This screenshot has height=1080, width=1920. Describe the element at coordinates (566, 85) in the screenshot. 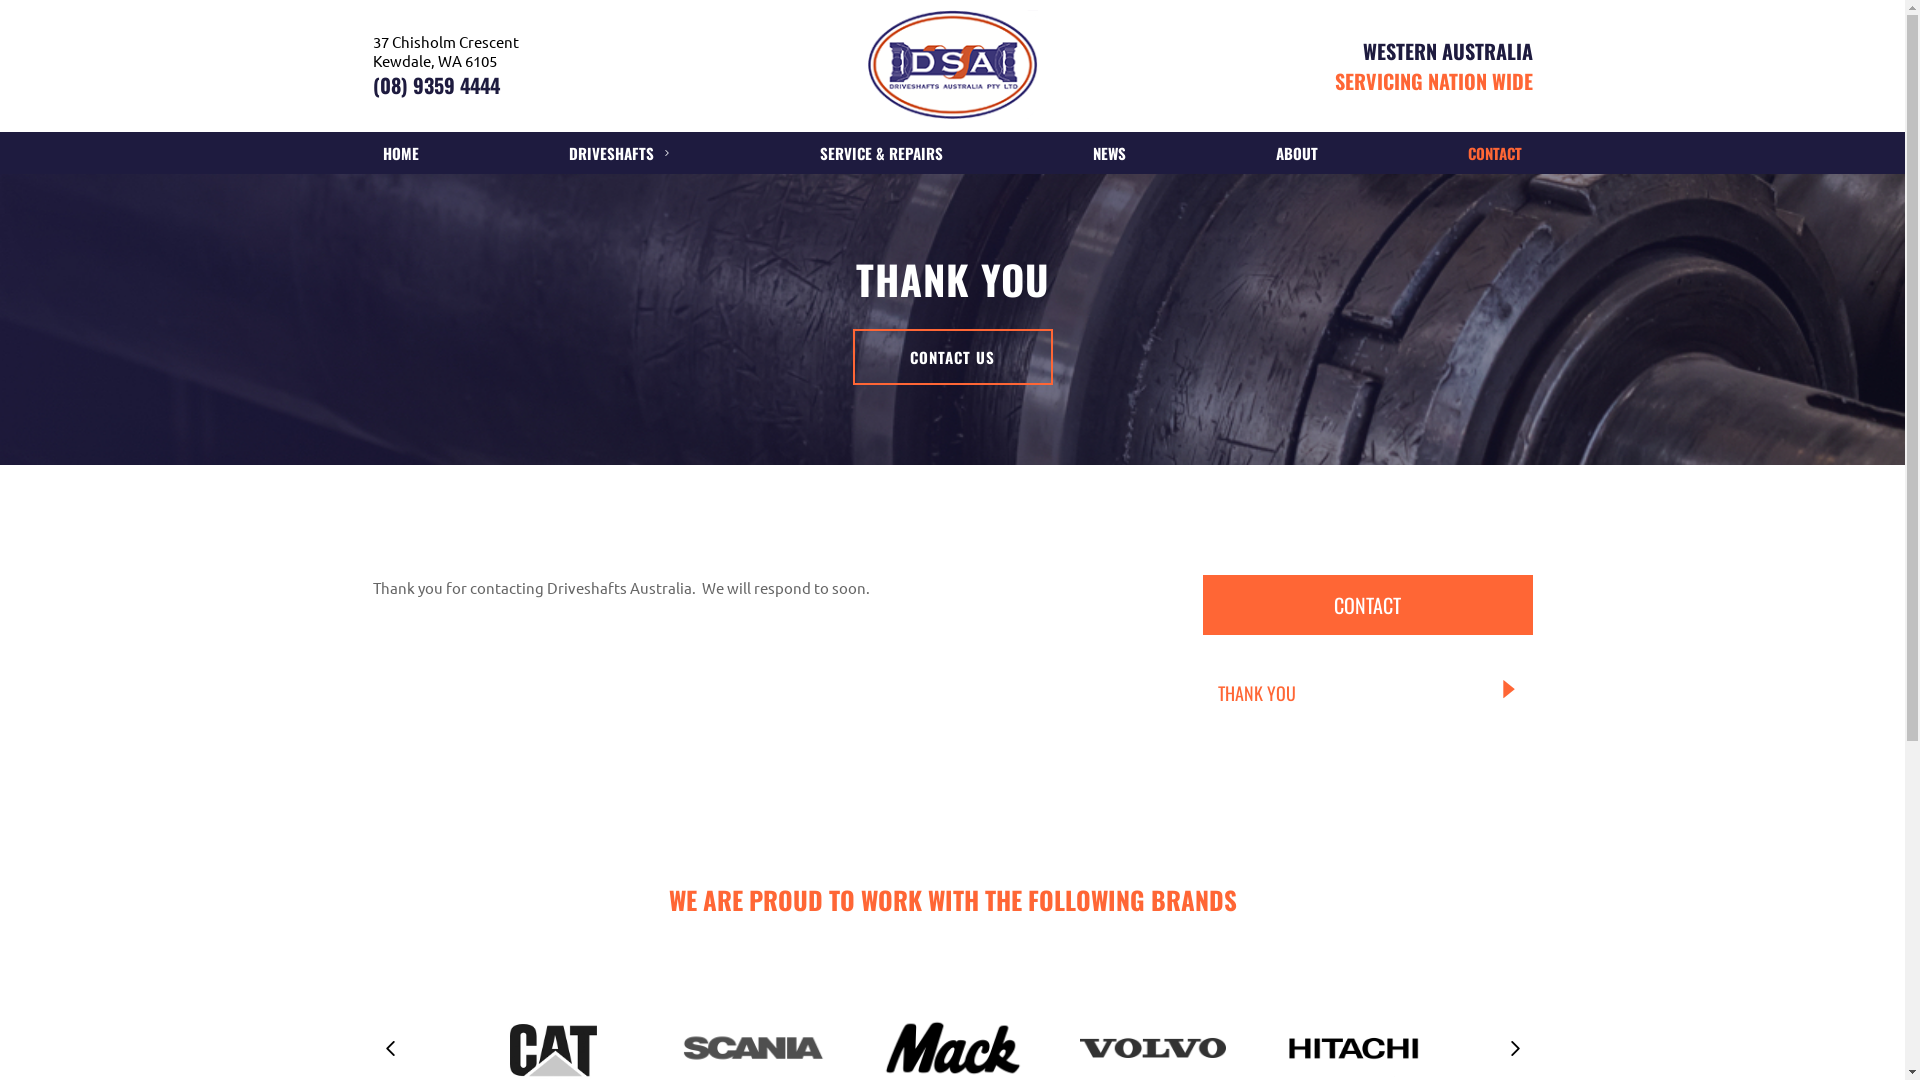

I see `(08) 9359 4444` at that location.